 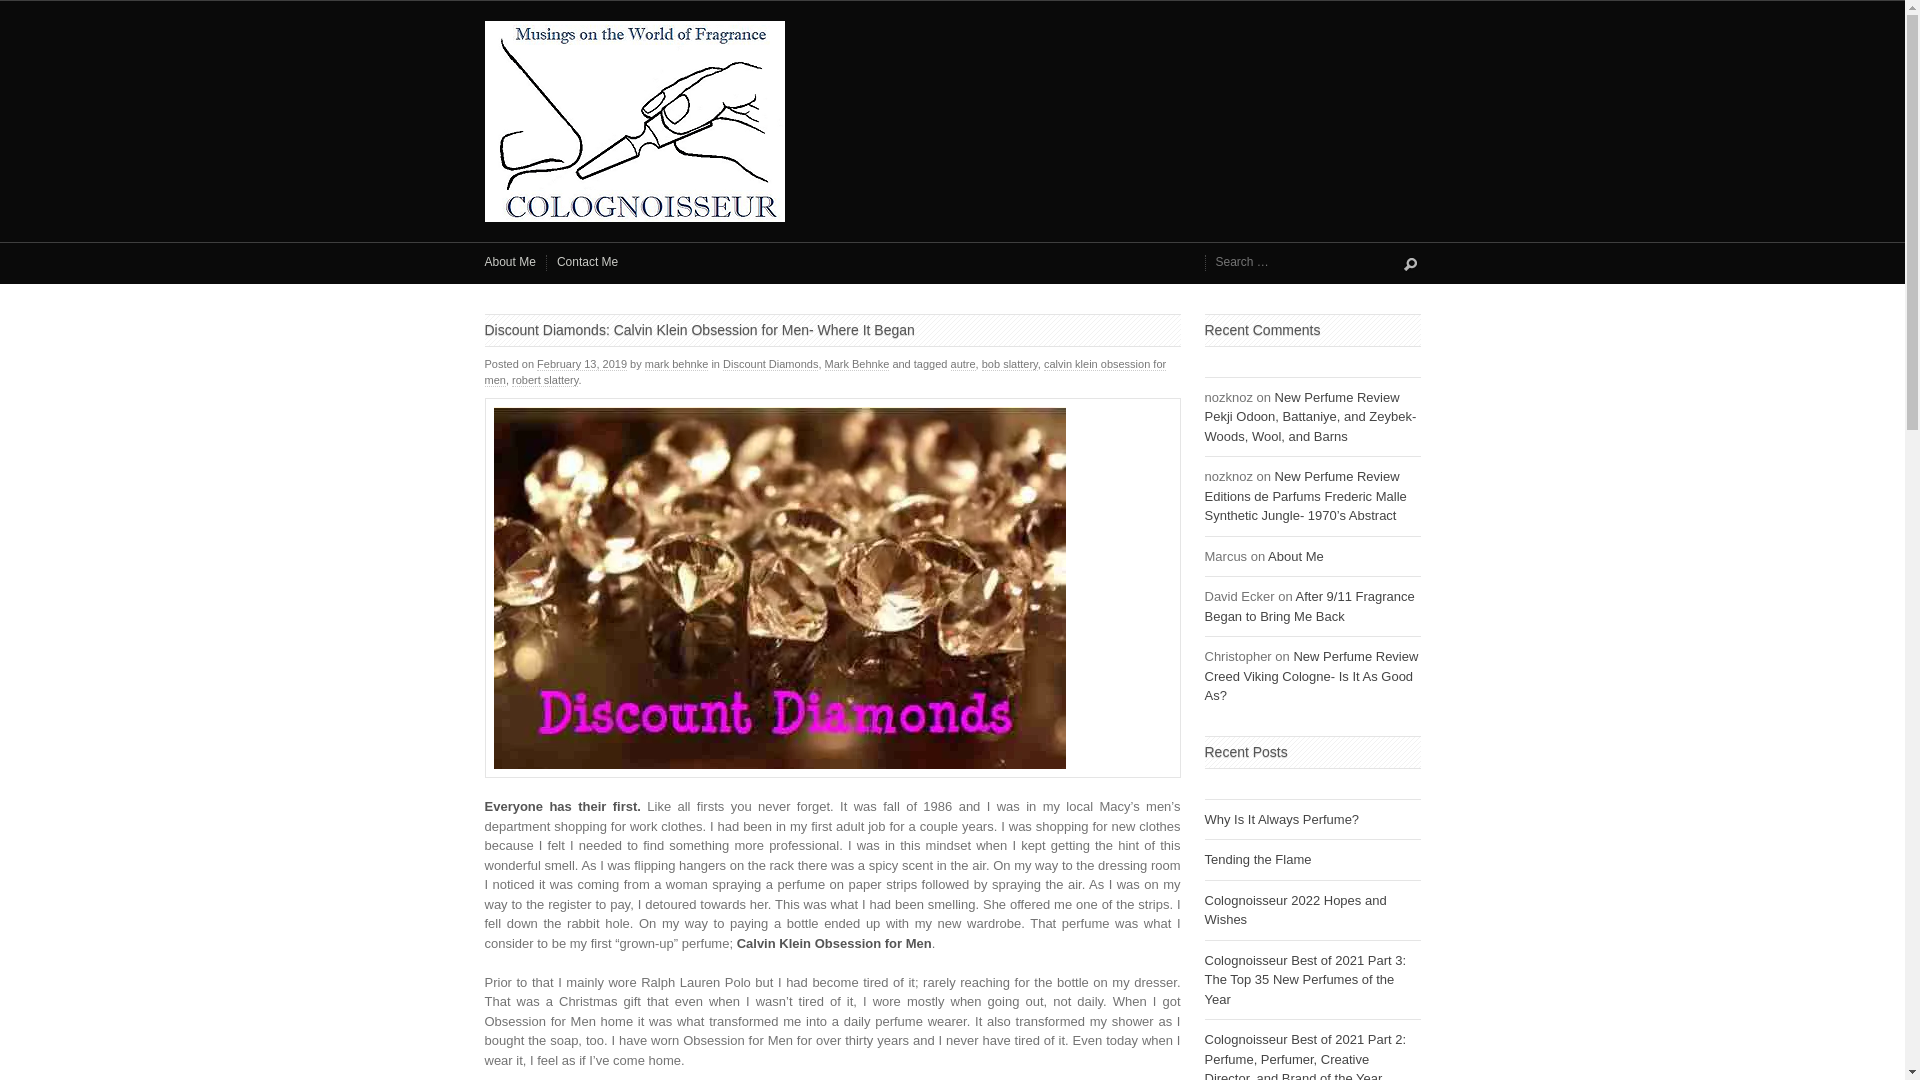 I want to click on robert slattery, so click(x=544, y=380).